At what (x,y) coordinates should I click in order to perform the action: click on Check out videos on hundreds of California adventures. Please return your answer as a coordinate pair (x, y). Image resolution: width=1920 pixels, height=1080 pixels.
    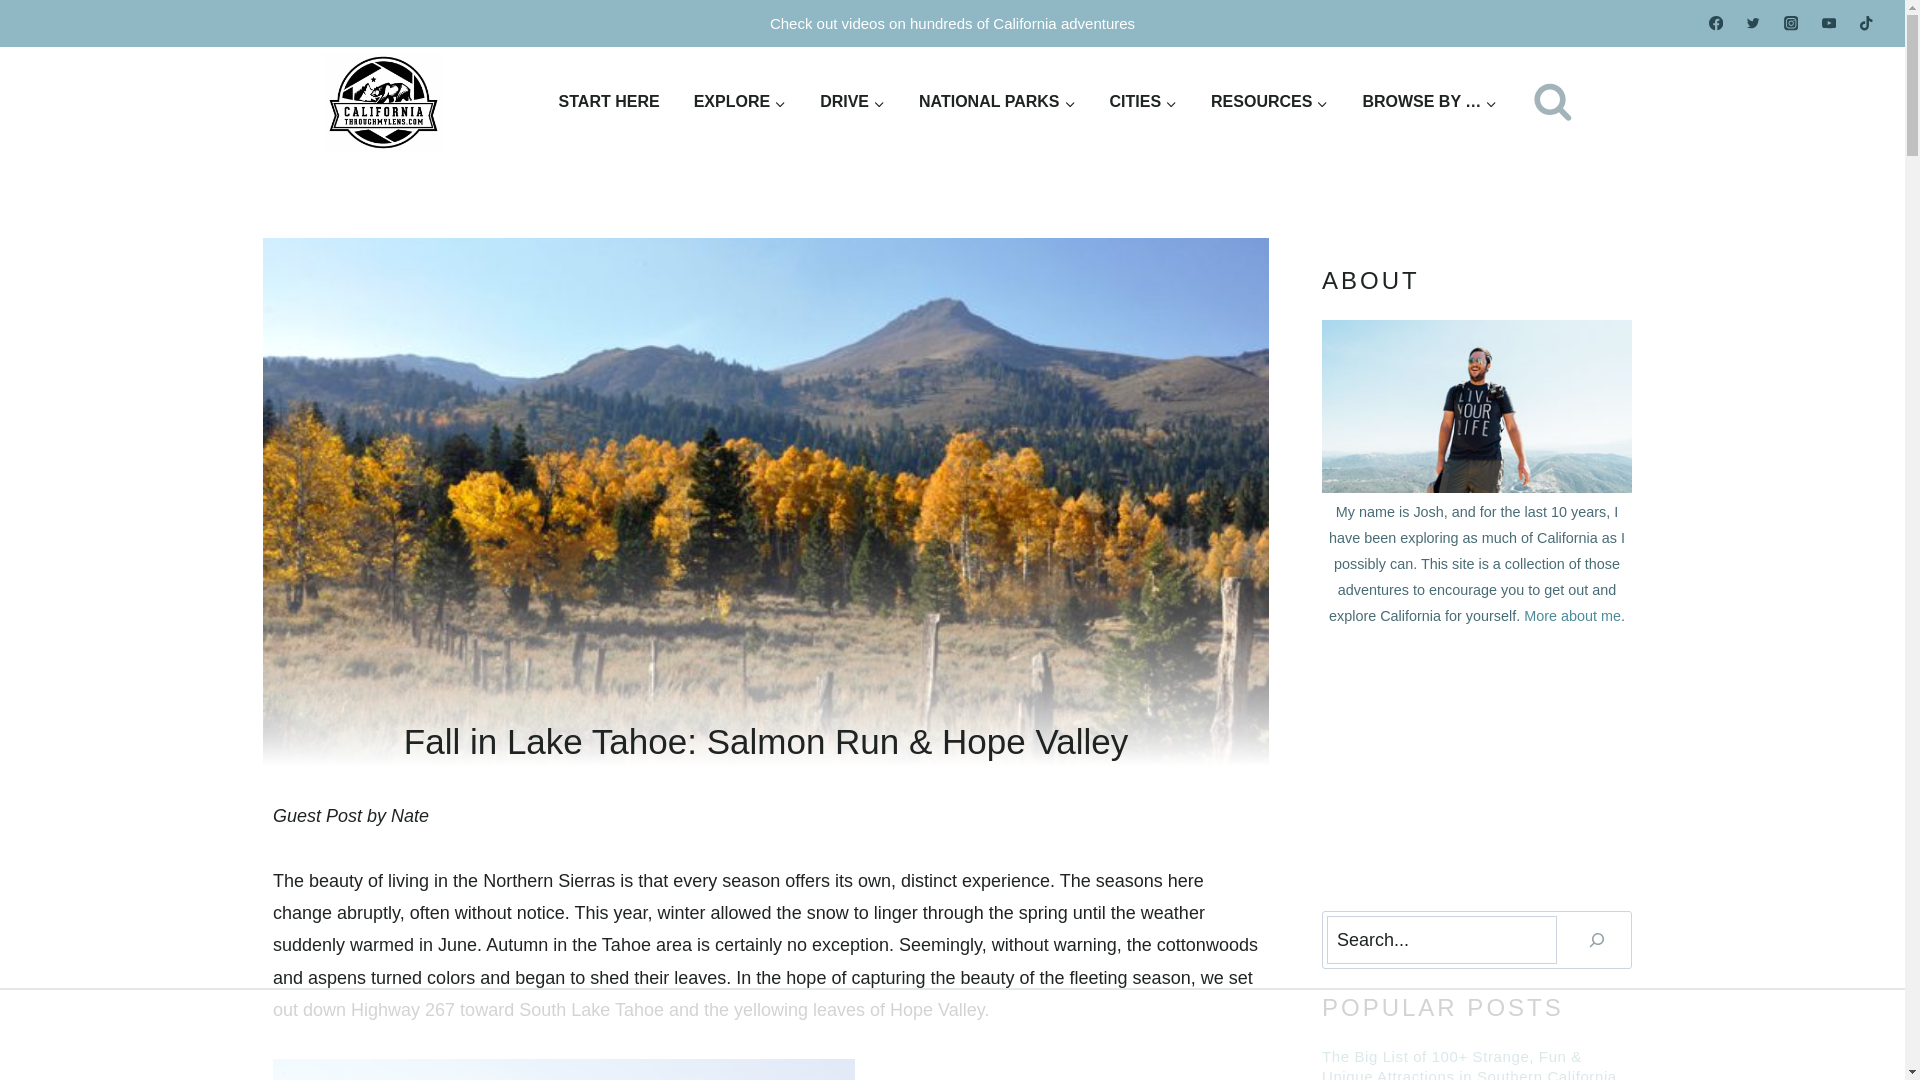
    Looking at the image, I should click on (952, 24).